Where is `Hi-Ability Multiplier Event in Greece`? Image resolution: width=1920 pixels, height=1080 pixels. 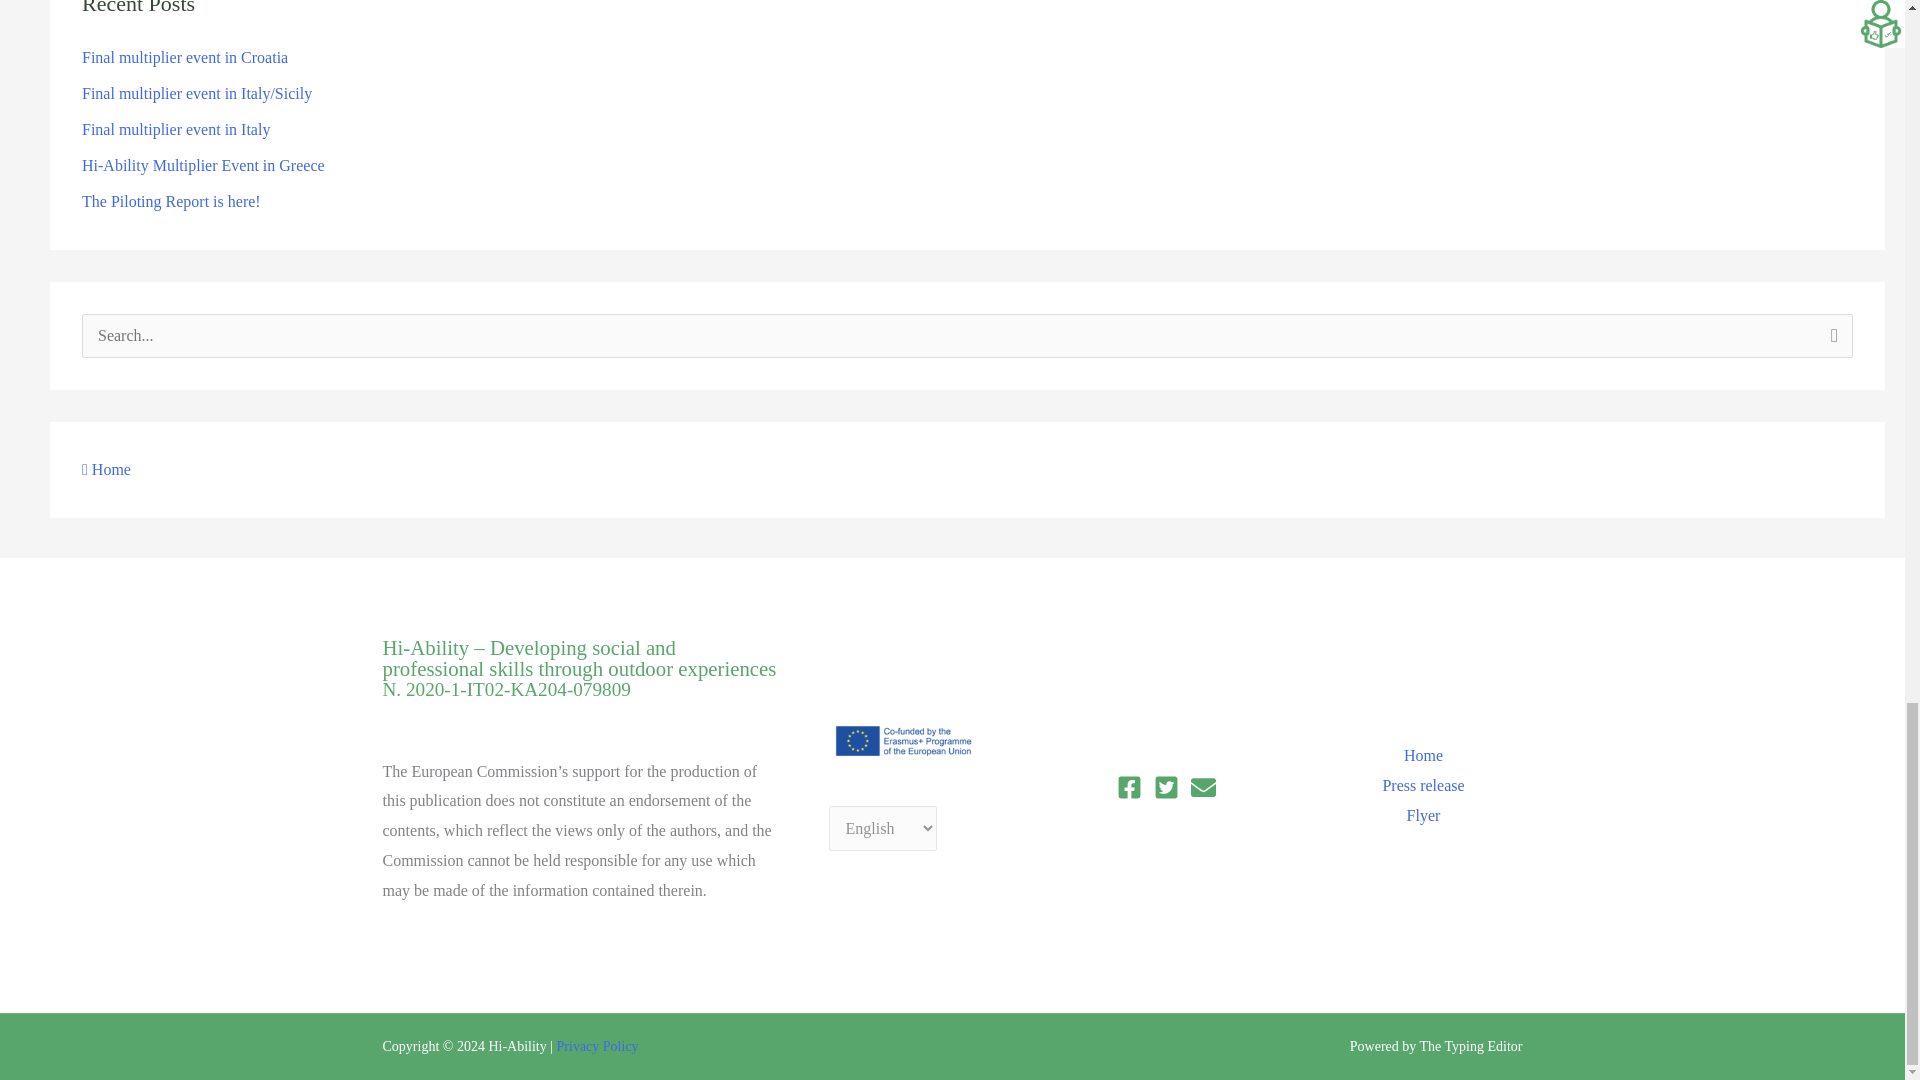 Hi-Ability Multiplier Event in Greece is located at coordinates (203, 164).